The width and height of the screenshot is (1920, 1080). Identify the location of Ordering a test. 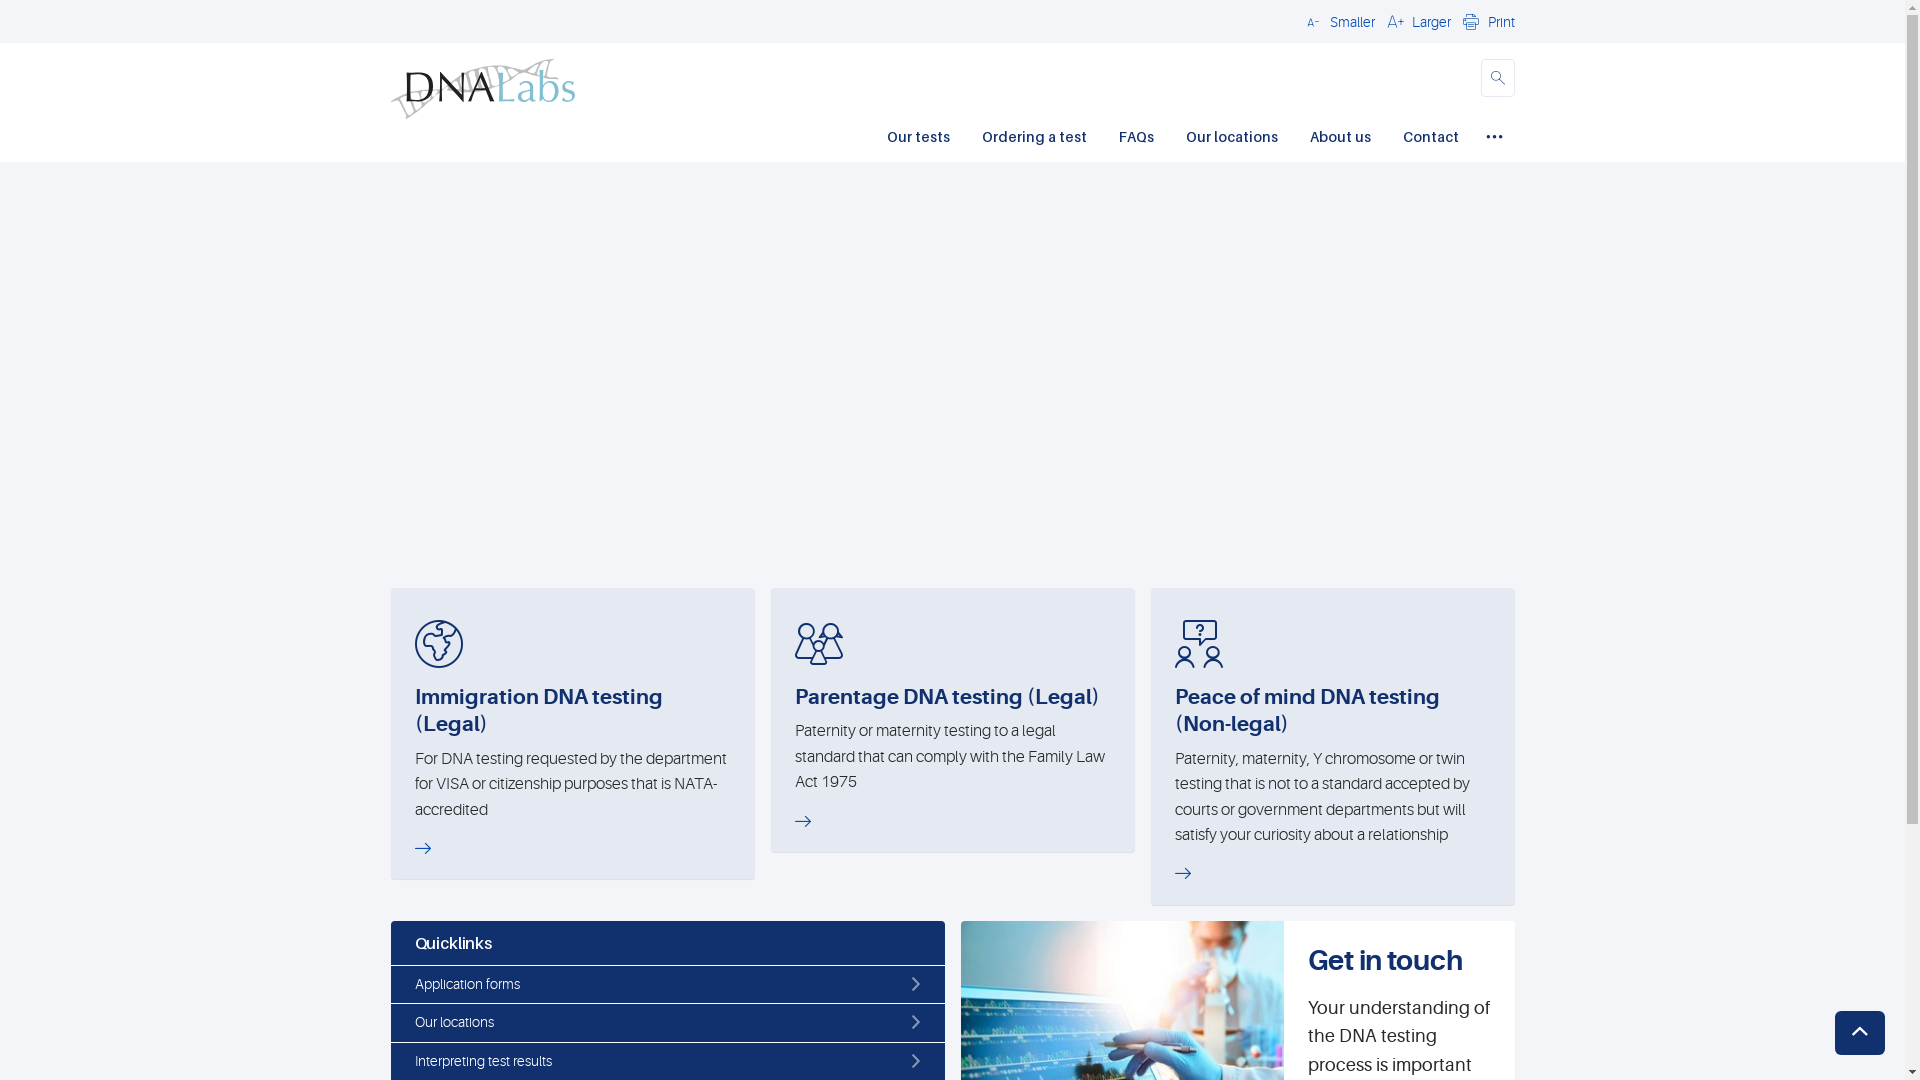
(1034, 139).